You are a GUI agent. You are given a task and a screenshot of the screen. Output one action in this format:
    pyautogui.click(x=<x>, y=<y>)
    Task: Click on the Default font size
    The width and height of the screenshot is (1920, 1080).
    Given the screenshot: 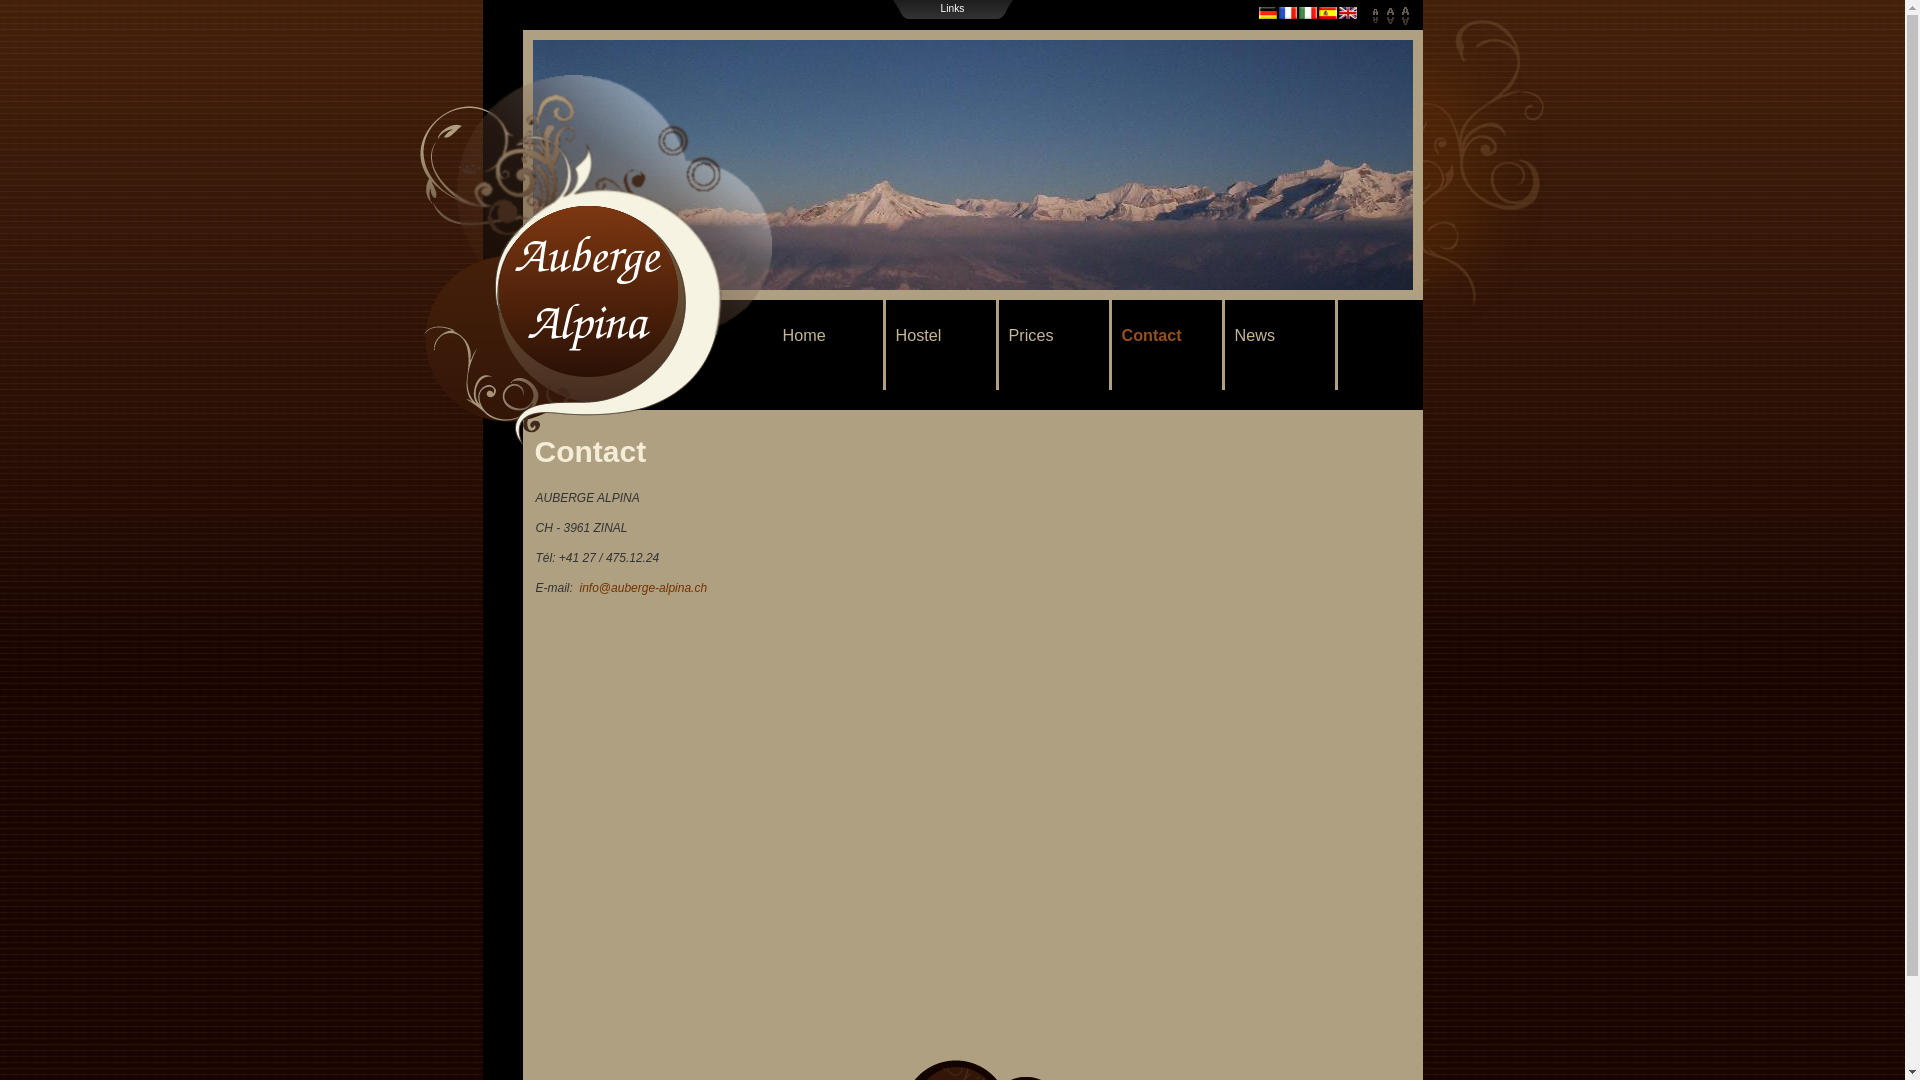 What is the action you would take?
    pyautogui.click(x=1390, y=16)
    